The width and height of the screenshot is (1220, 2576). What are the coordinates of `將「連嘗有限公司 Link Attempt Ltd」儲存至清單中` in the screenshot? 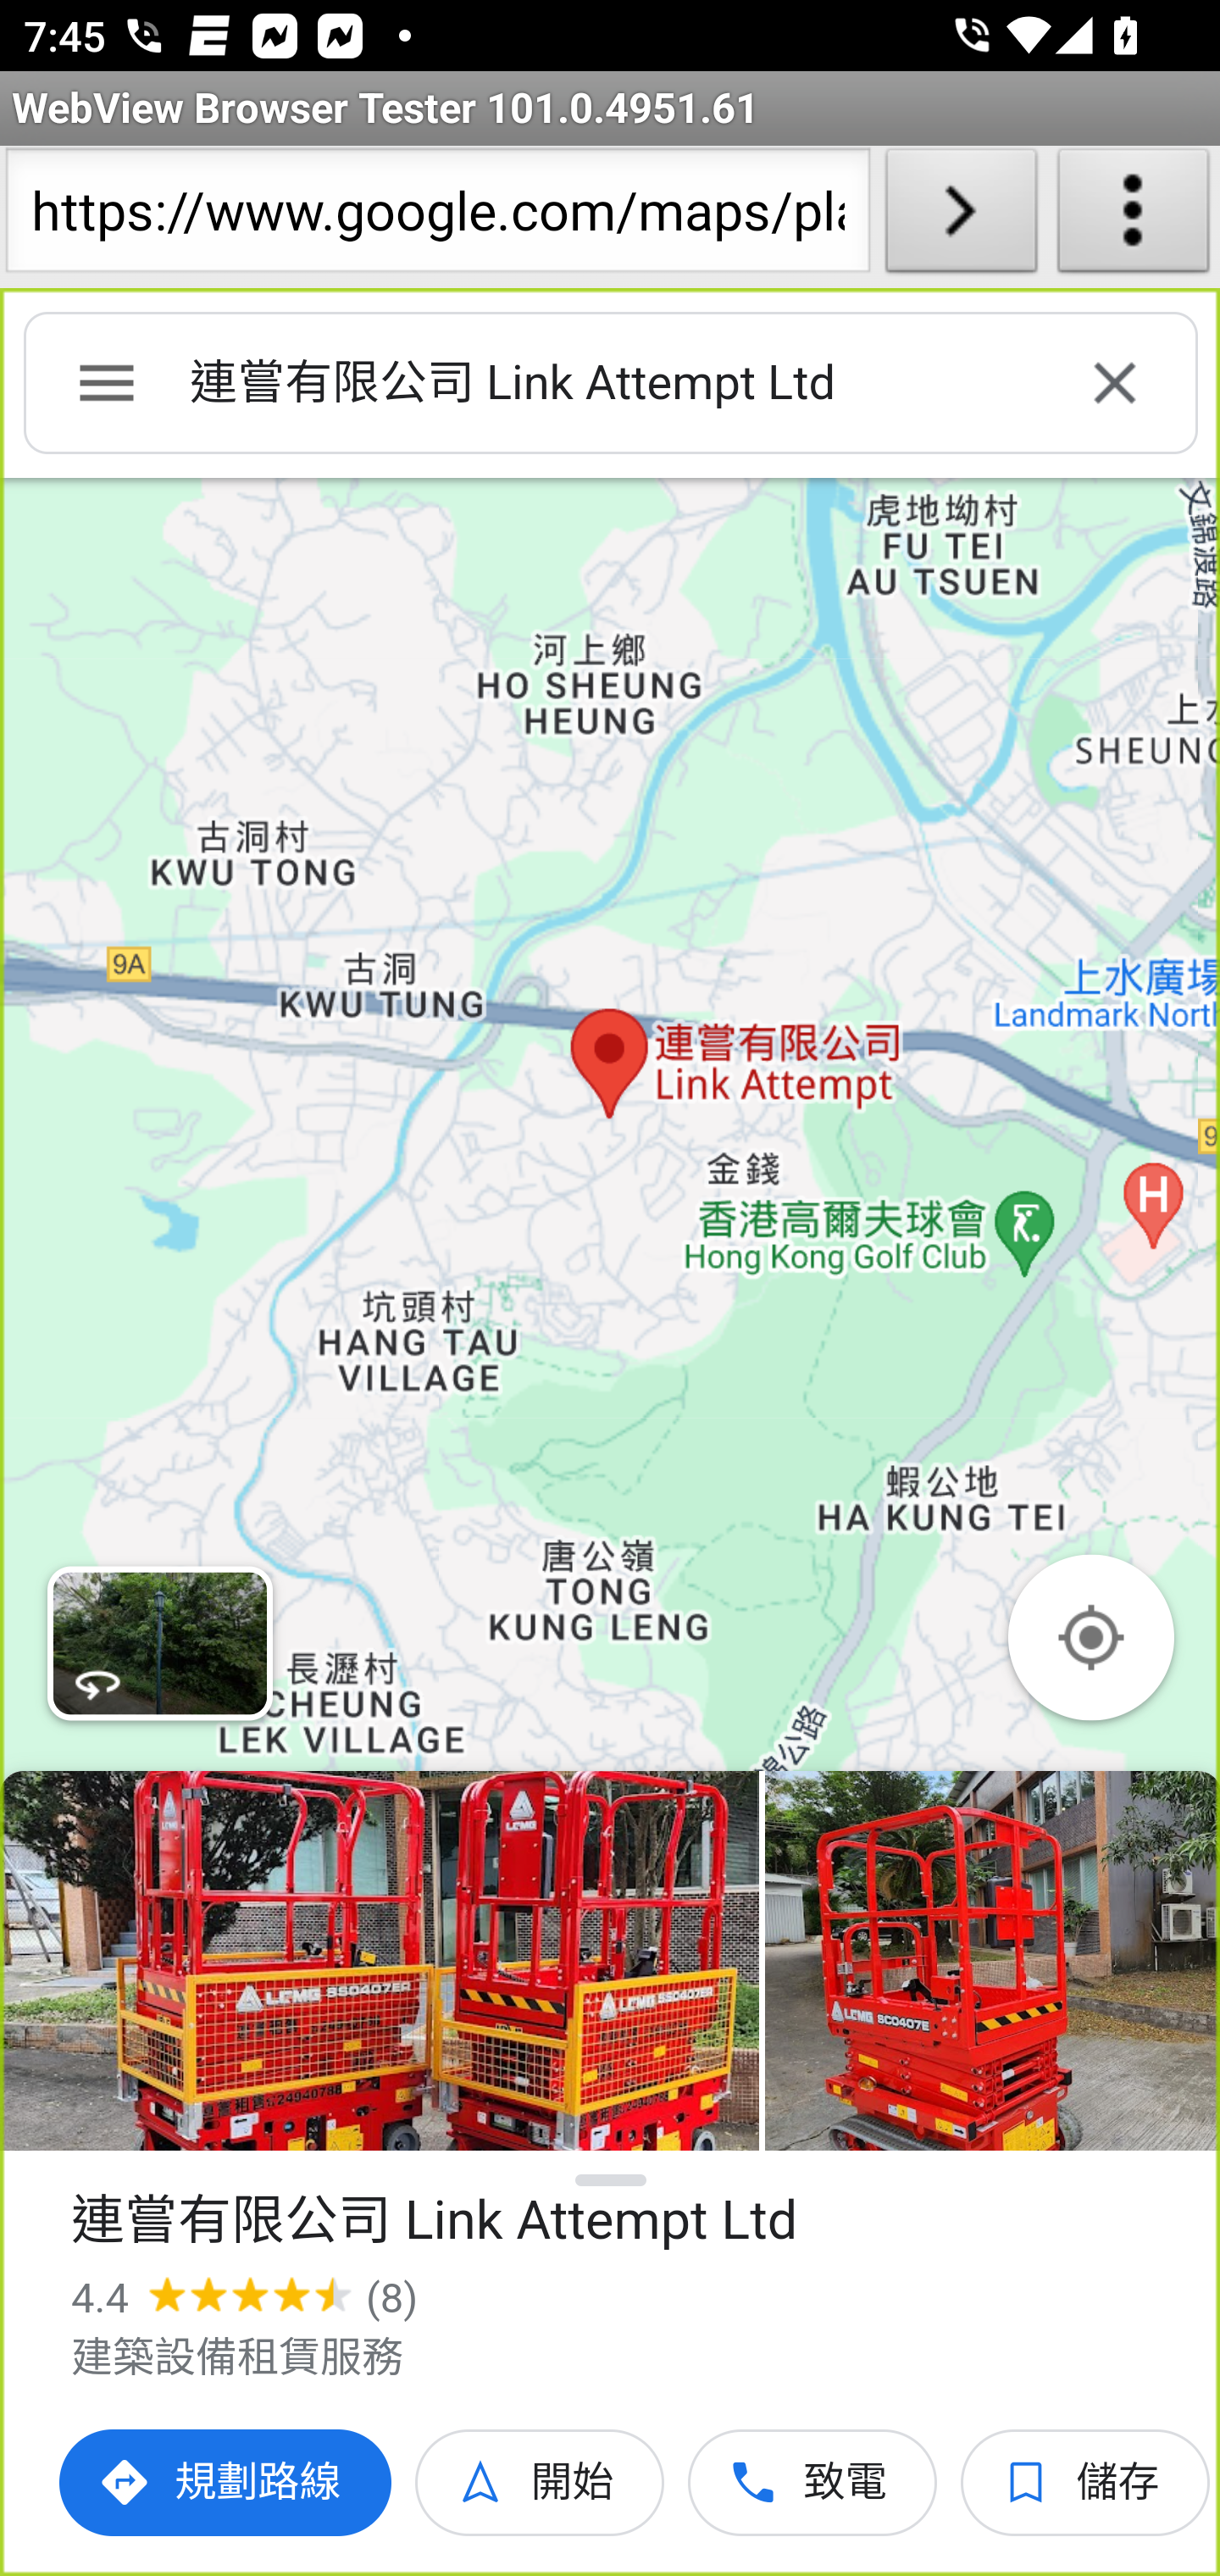 It's located at (1086, 2483).